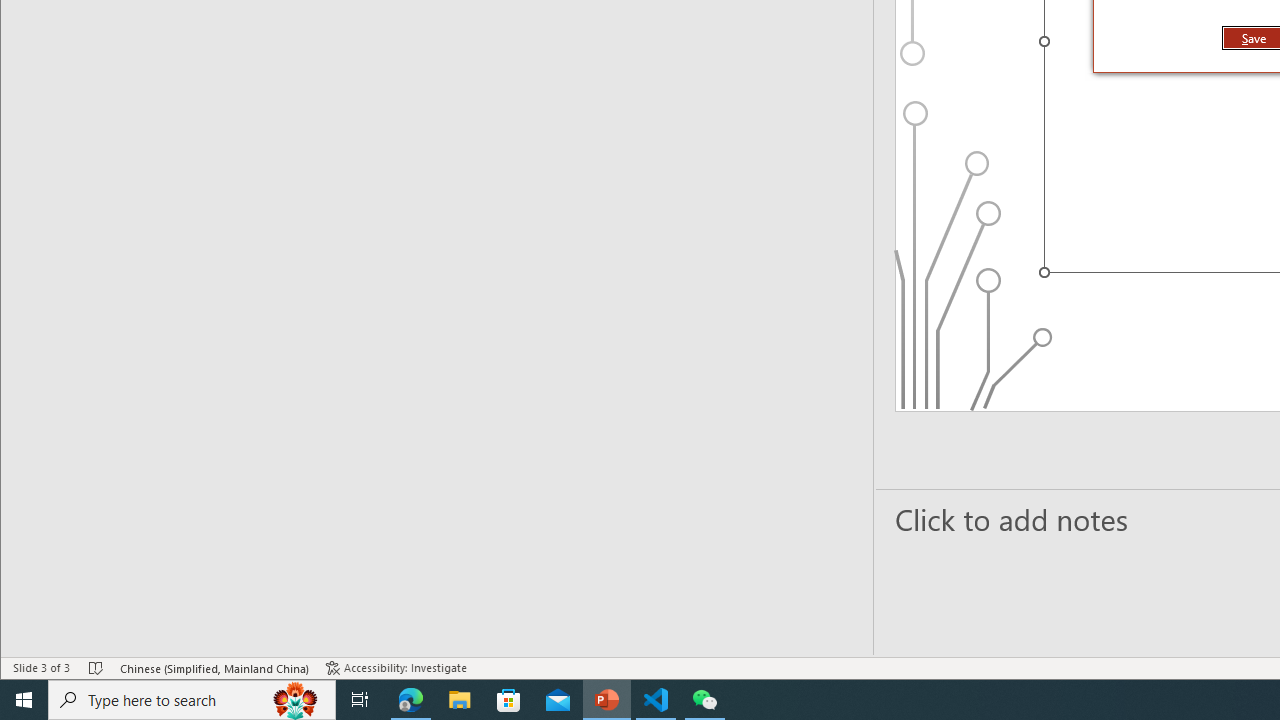 This screenshot has width=1280, height=720. What do you see at coordinates (396, 668) in the screenshot?
I see `Accessibility Checker Accessibility: Investigate` at bounding box center [396, 668].